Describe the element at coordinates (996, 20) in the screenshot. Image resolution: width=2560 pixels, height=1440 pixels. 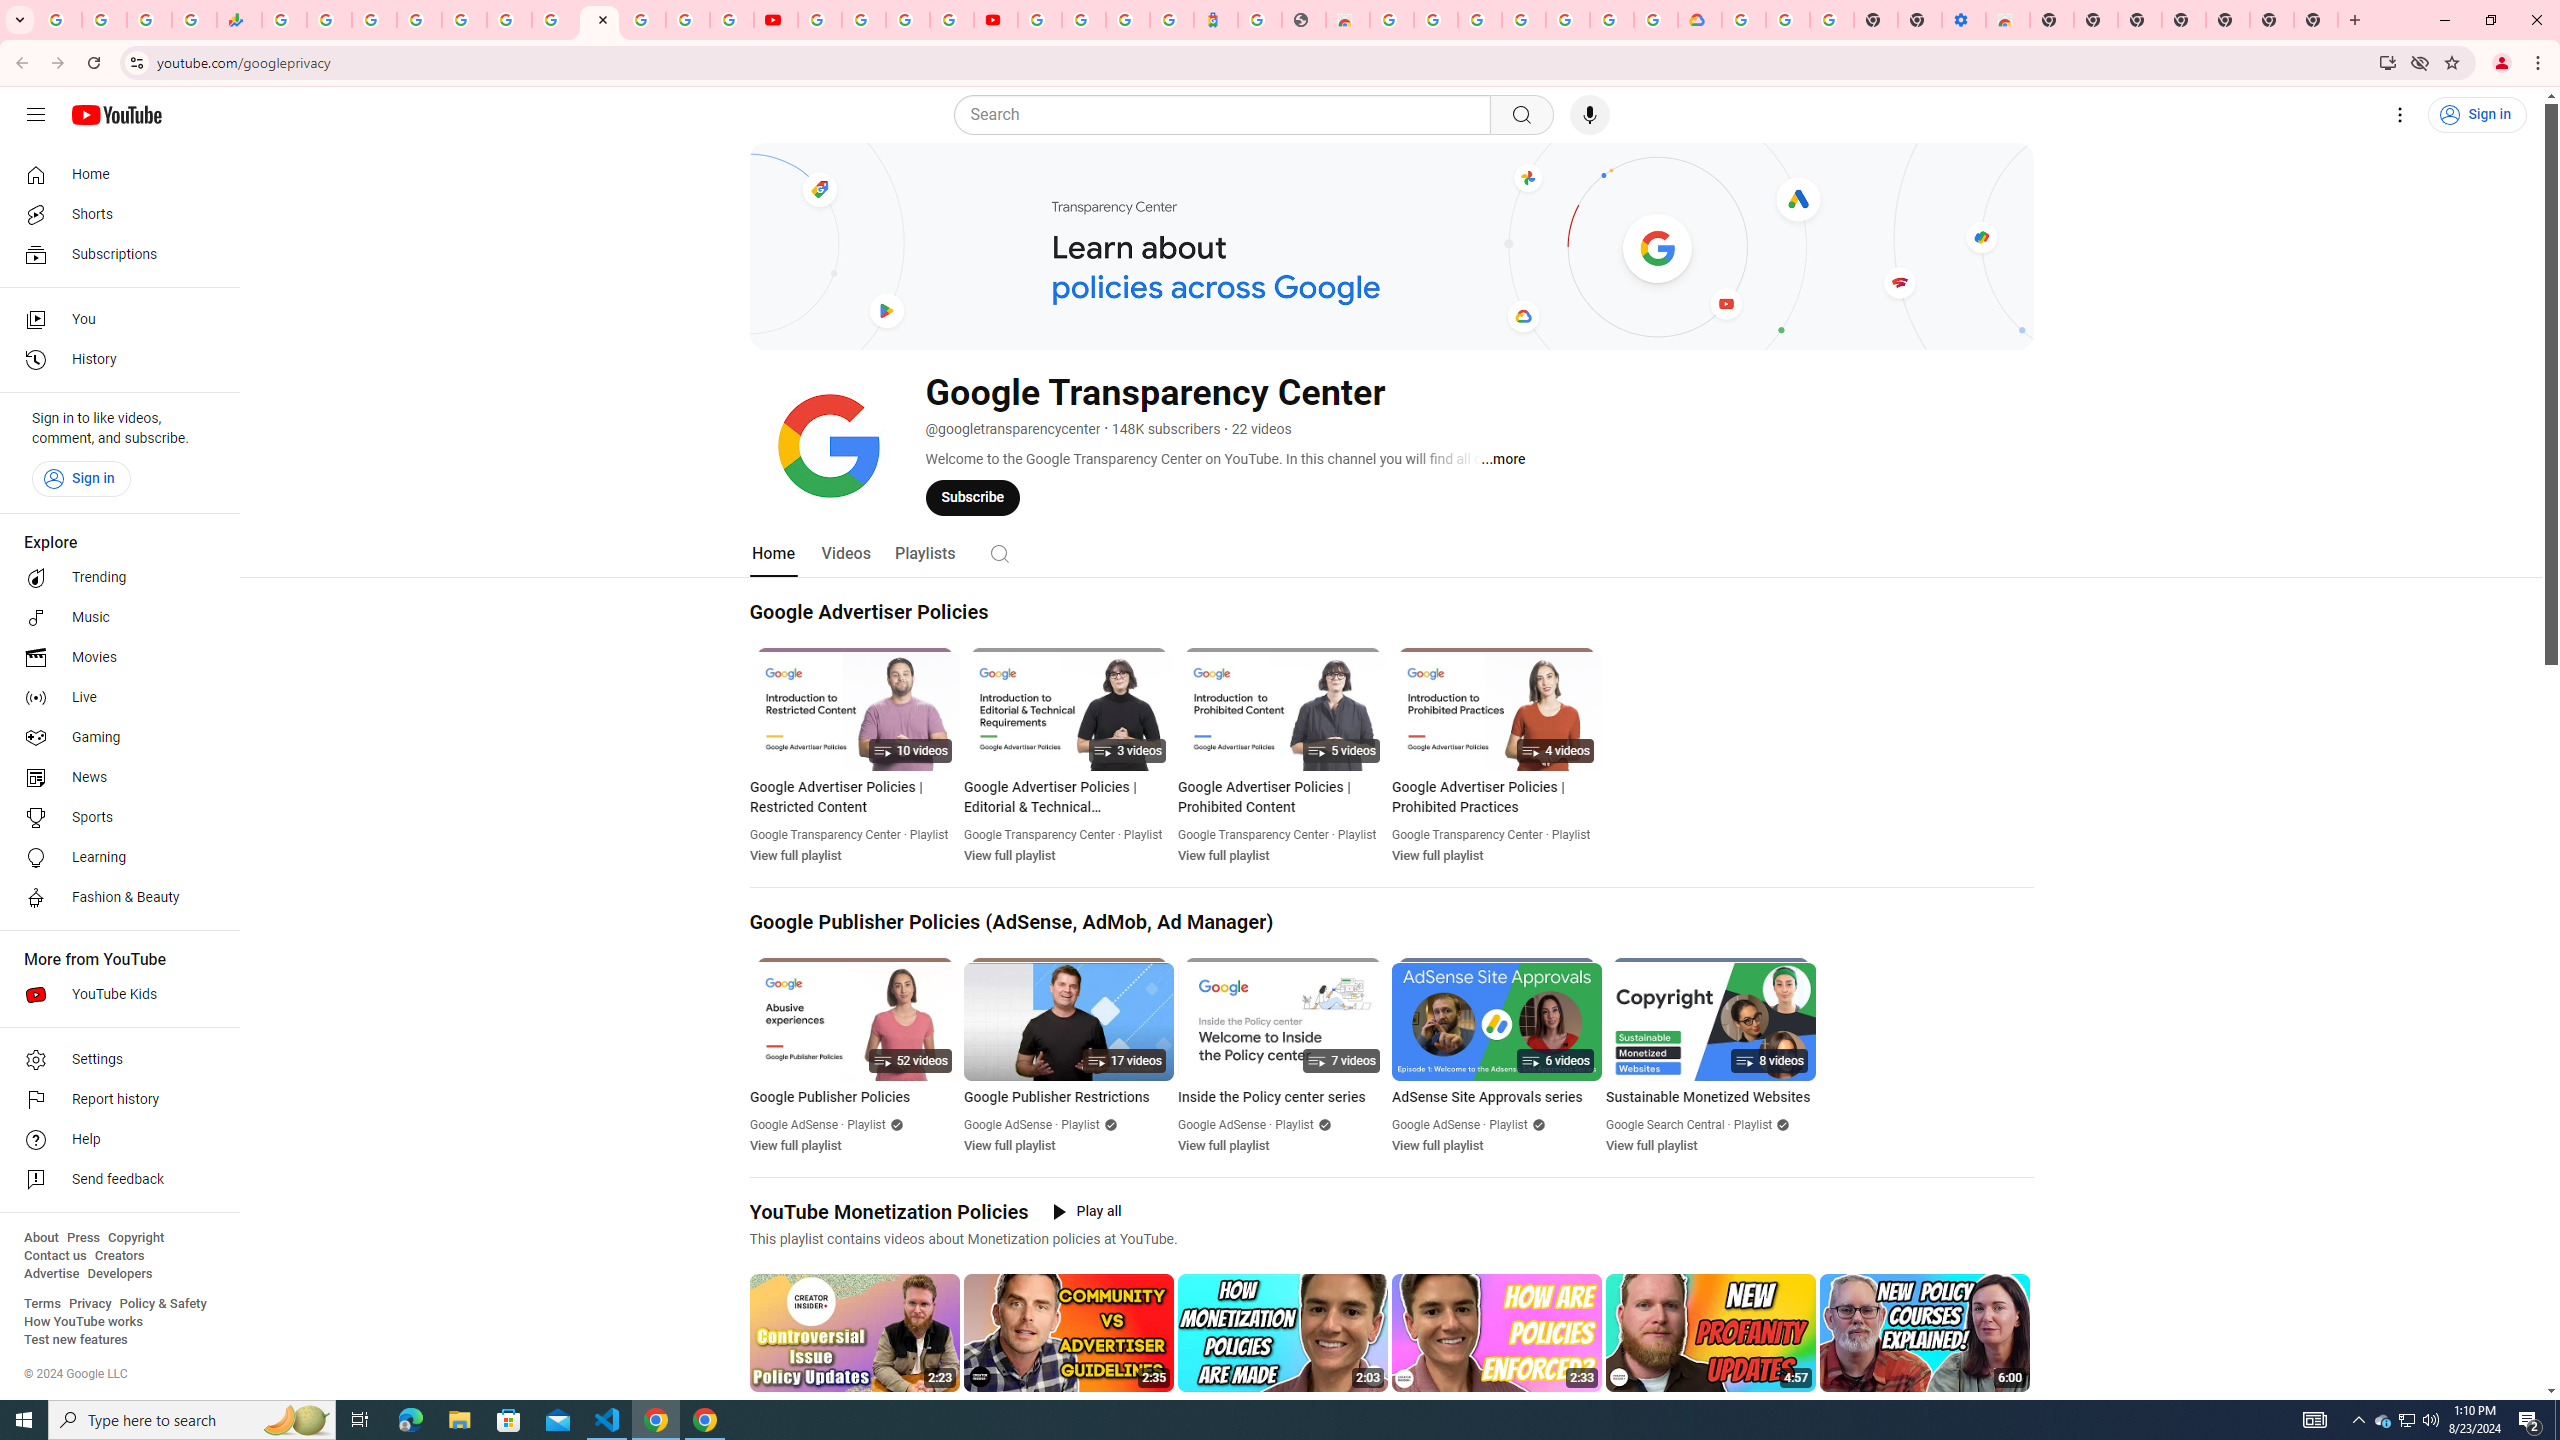
I see `Content Creator Programs & Opportunities - YouTube Creators` at that location.